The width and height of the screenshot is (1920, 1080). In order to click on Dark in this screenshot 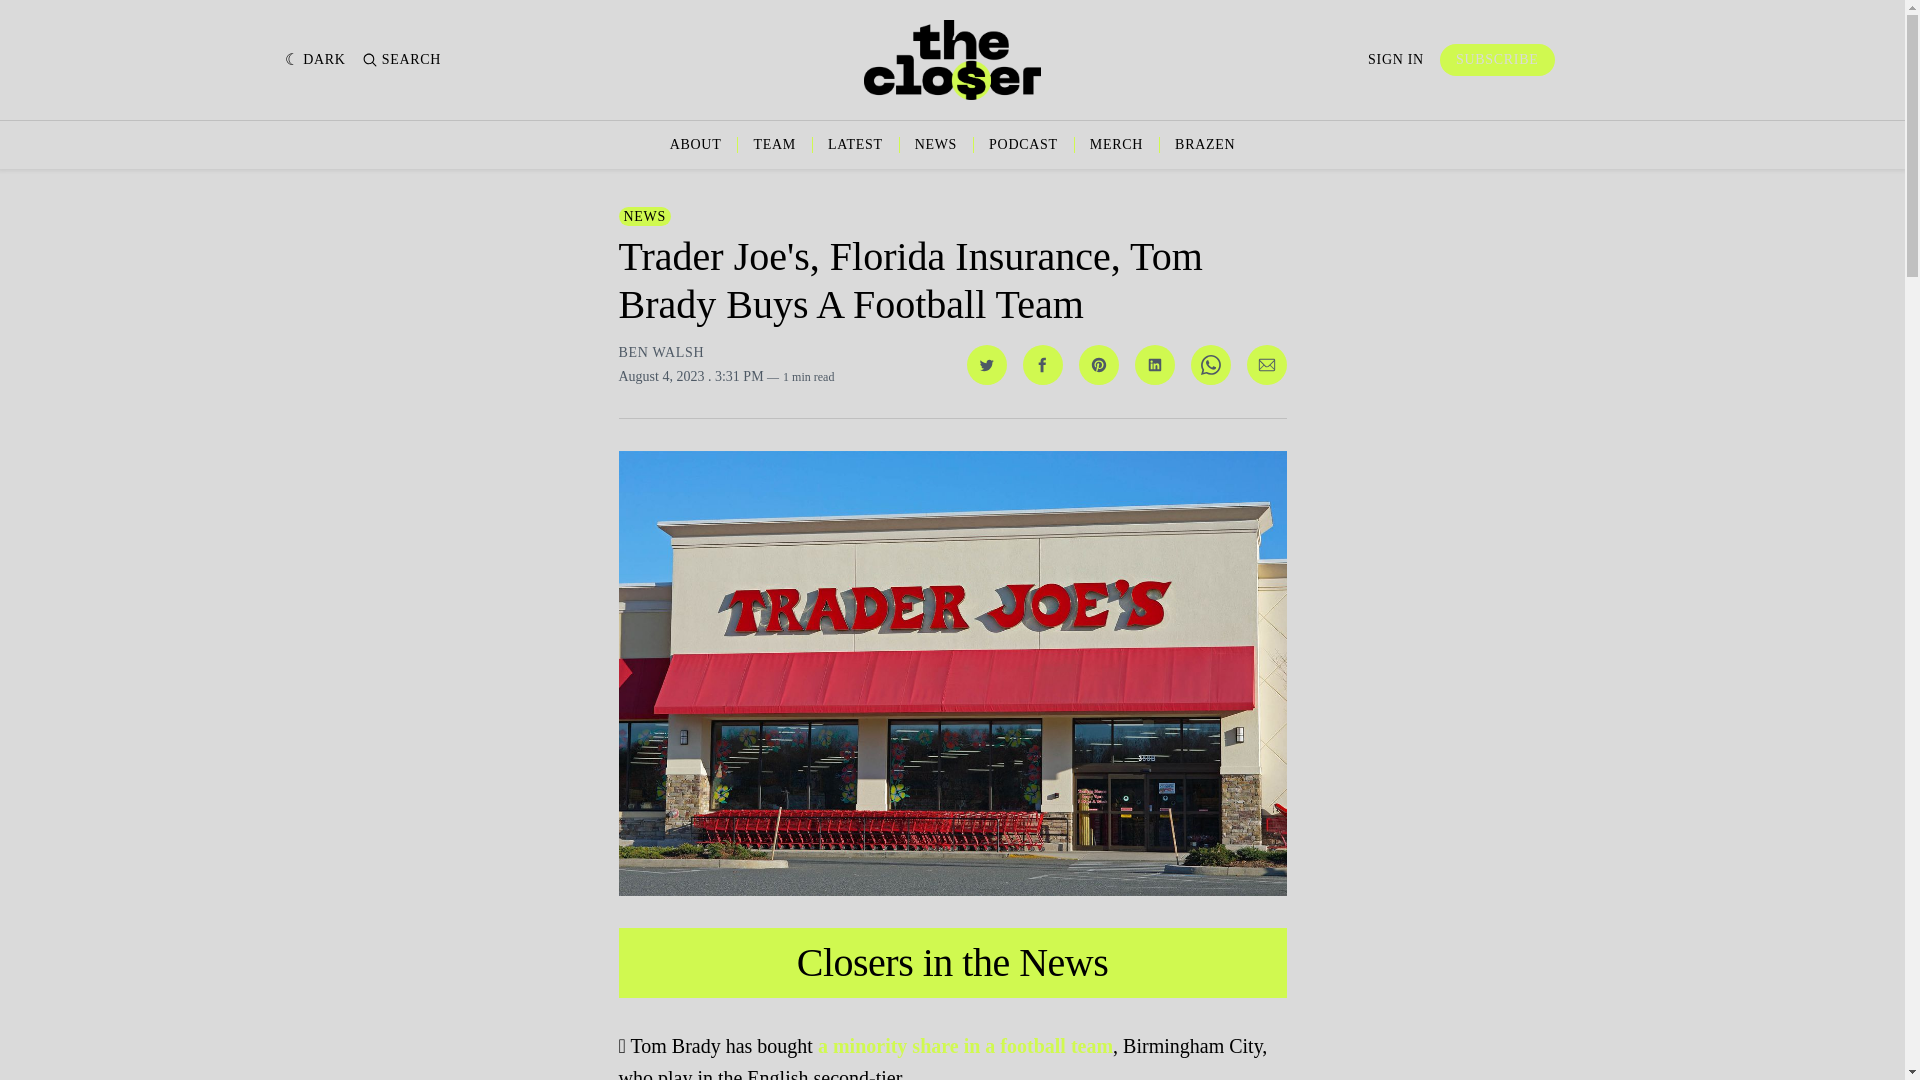, I will do `click(314, 60)`.